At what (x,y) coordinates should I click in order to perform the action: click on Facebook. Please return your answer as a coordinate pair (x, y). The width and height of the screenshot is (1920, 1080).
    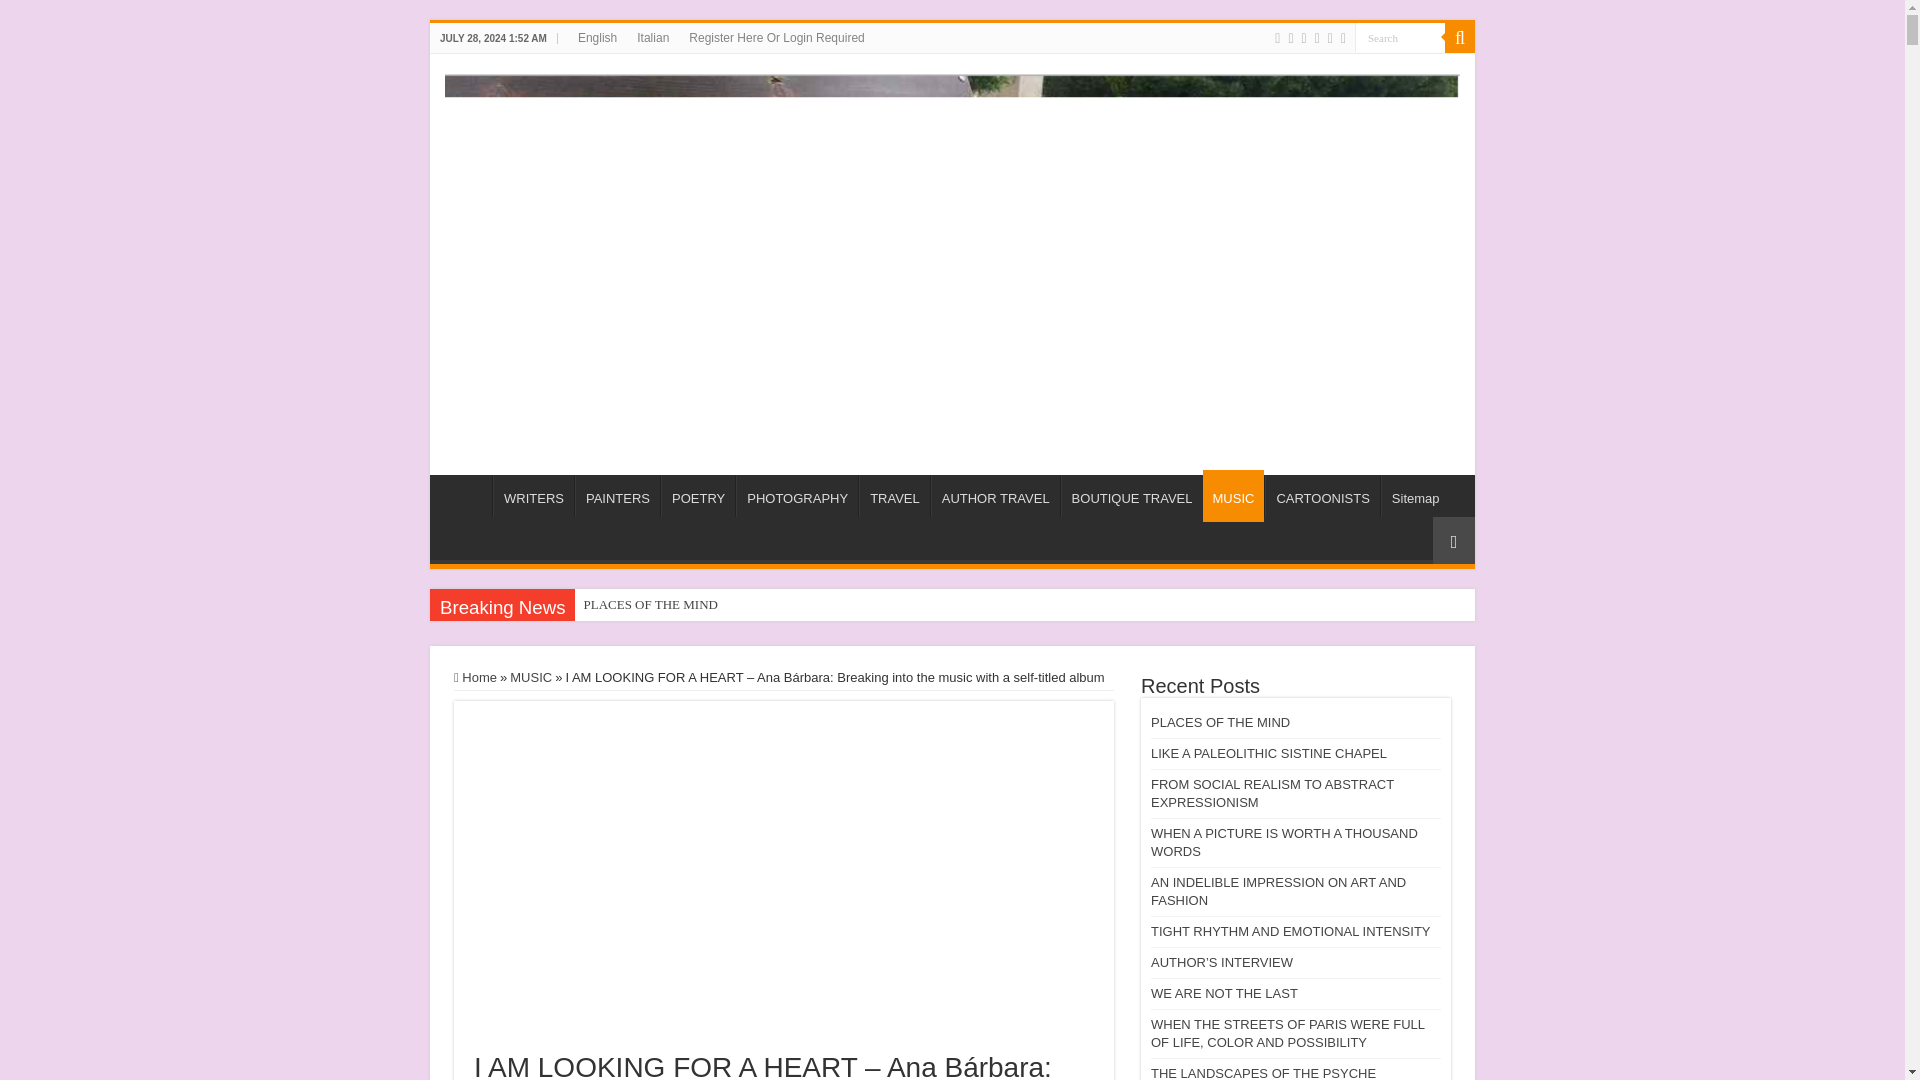
    Looking at the image, I should click on (1290, 38).